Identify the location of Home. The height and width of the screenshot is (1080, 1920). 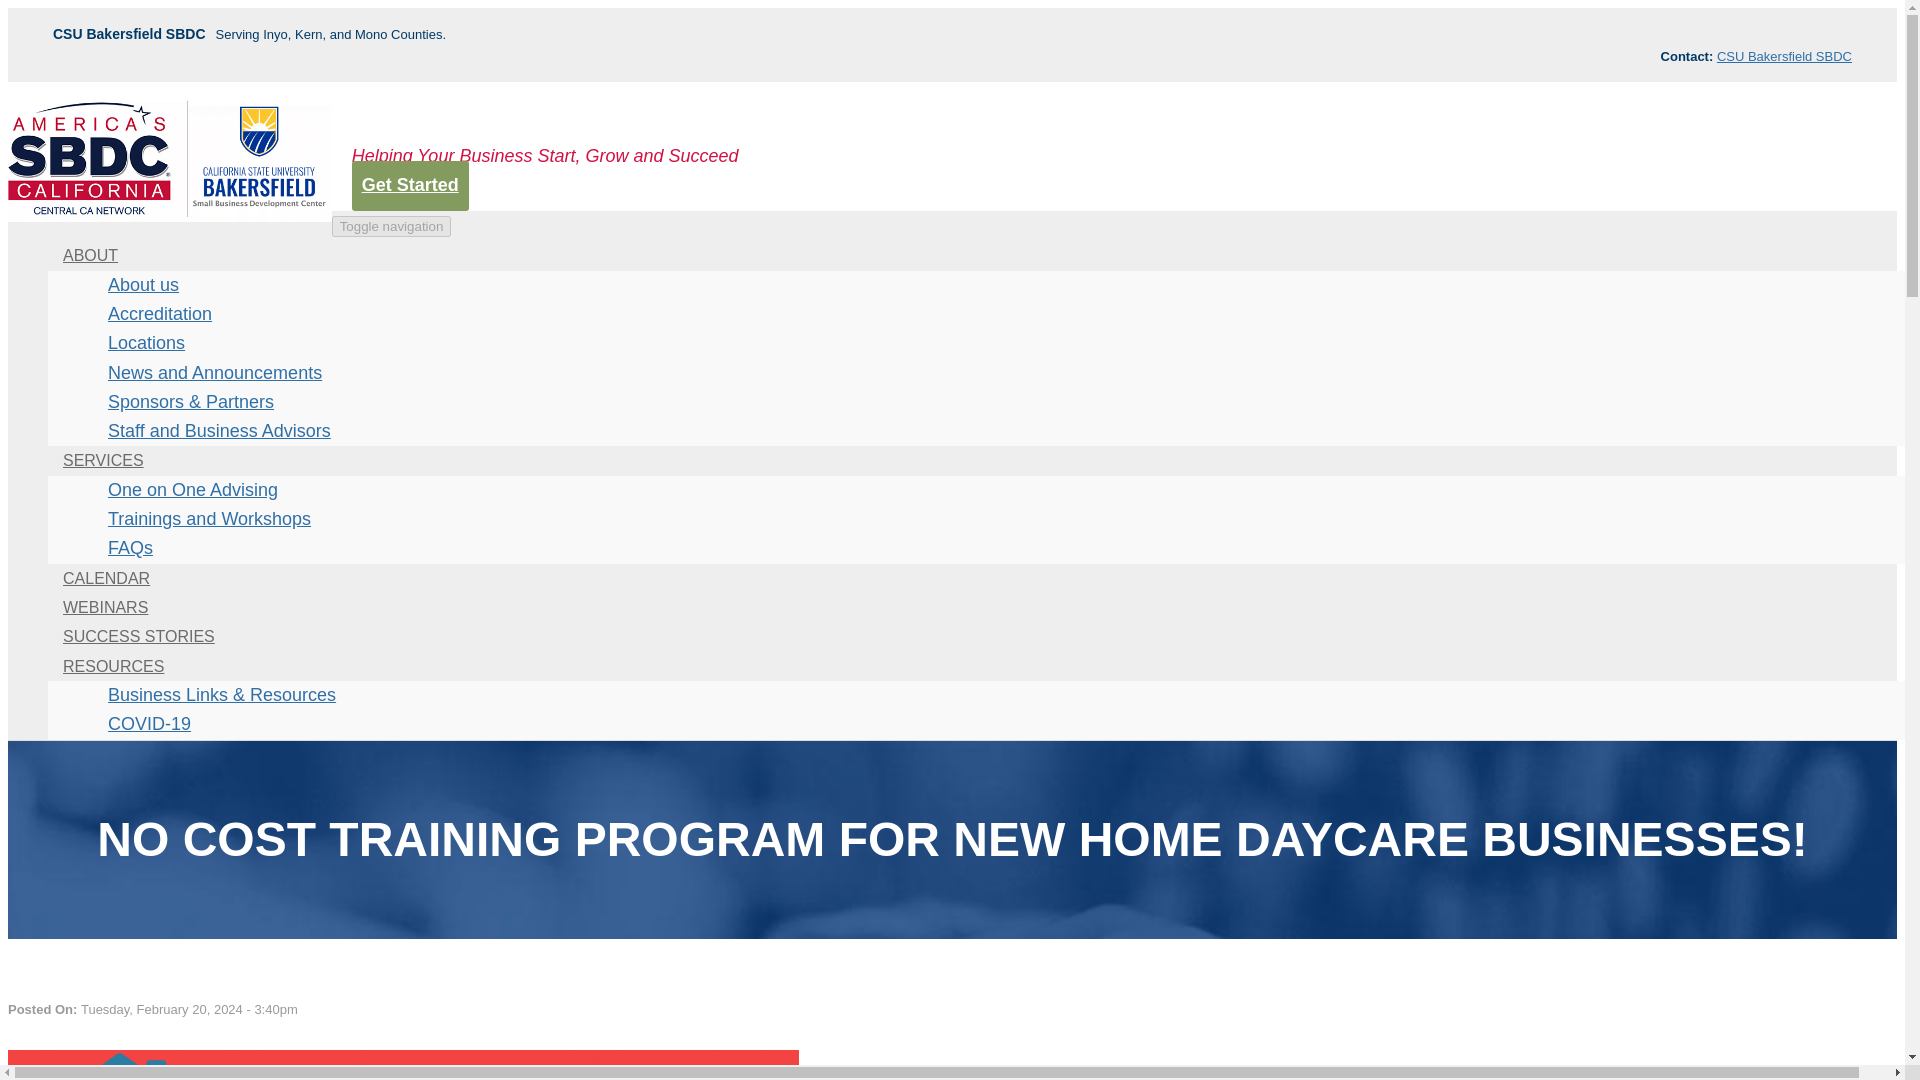
(170, 216).